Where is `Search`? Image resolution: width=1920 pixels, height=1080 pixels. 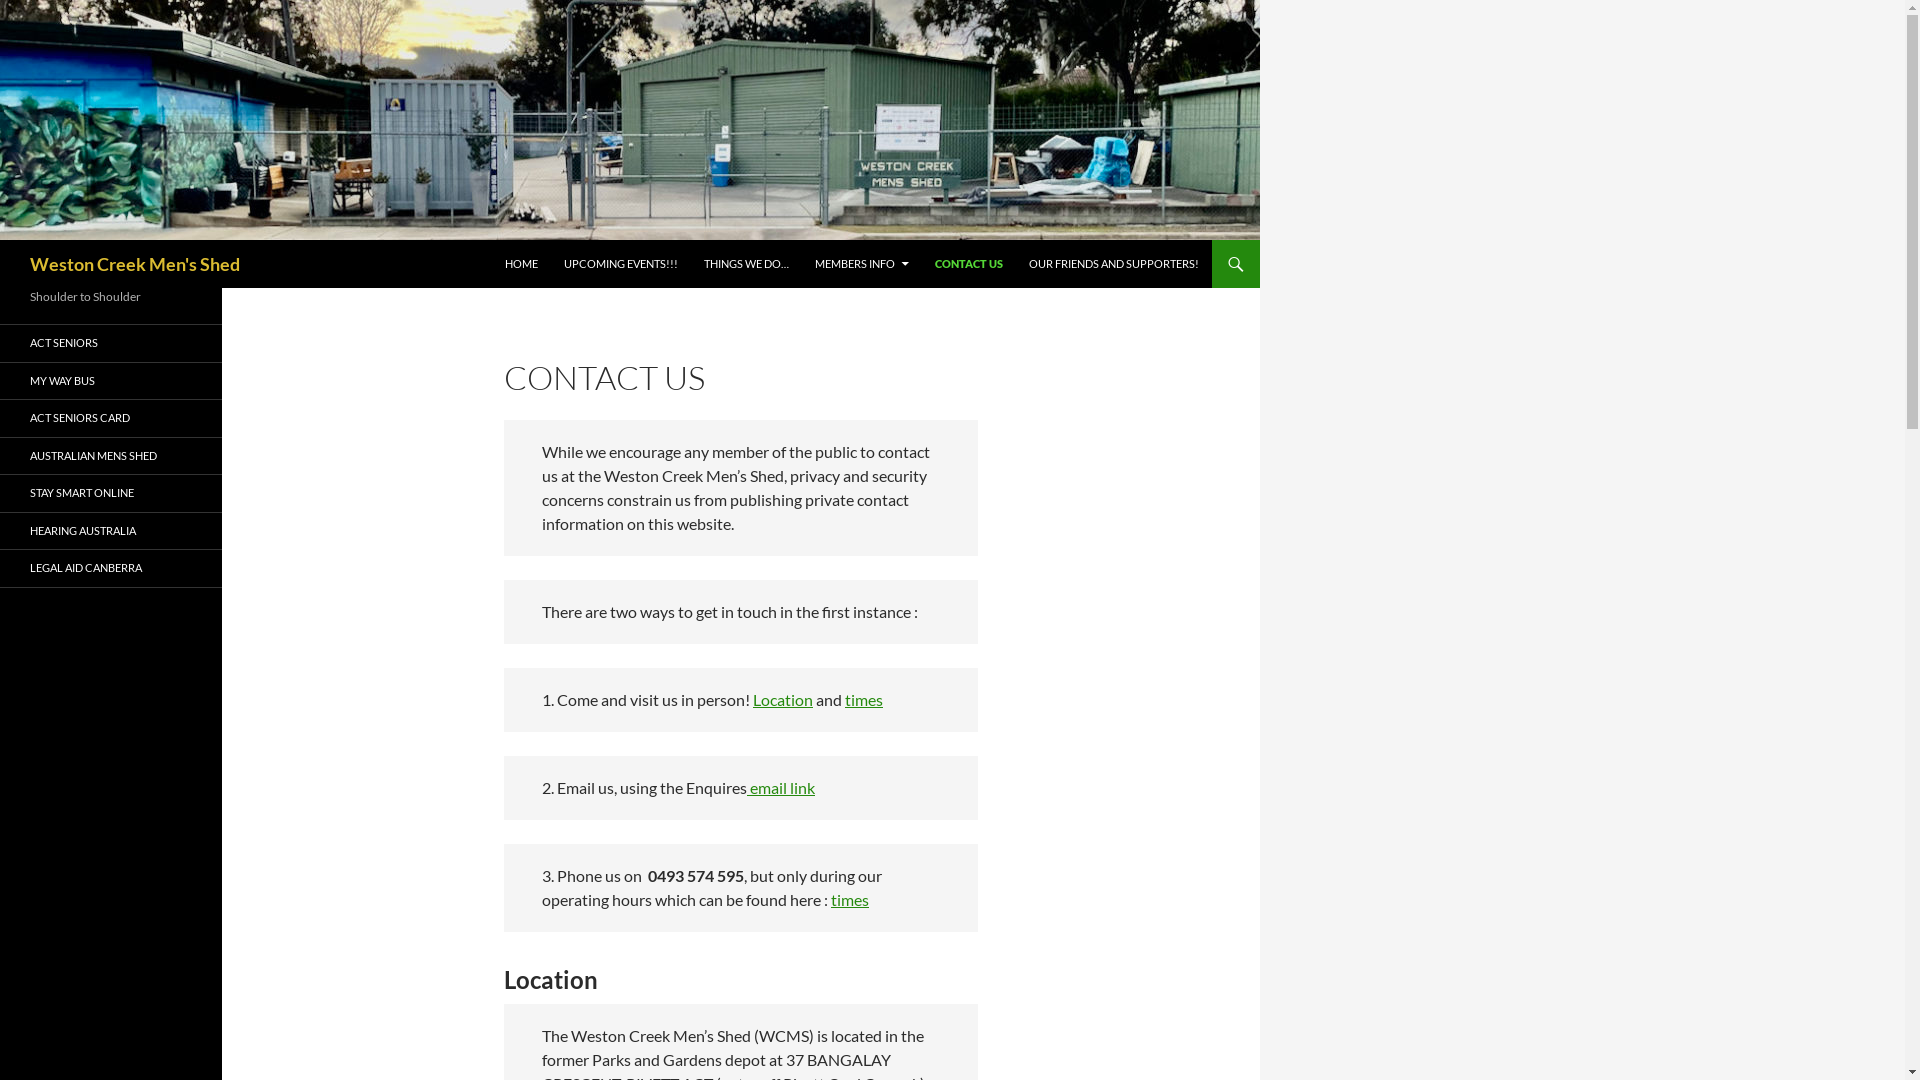 Search is located at coordinates (4, 240).